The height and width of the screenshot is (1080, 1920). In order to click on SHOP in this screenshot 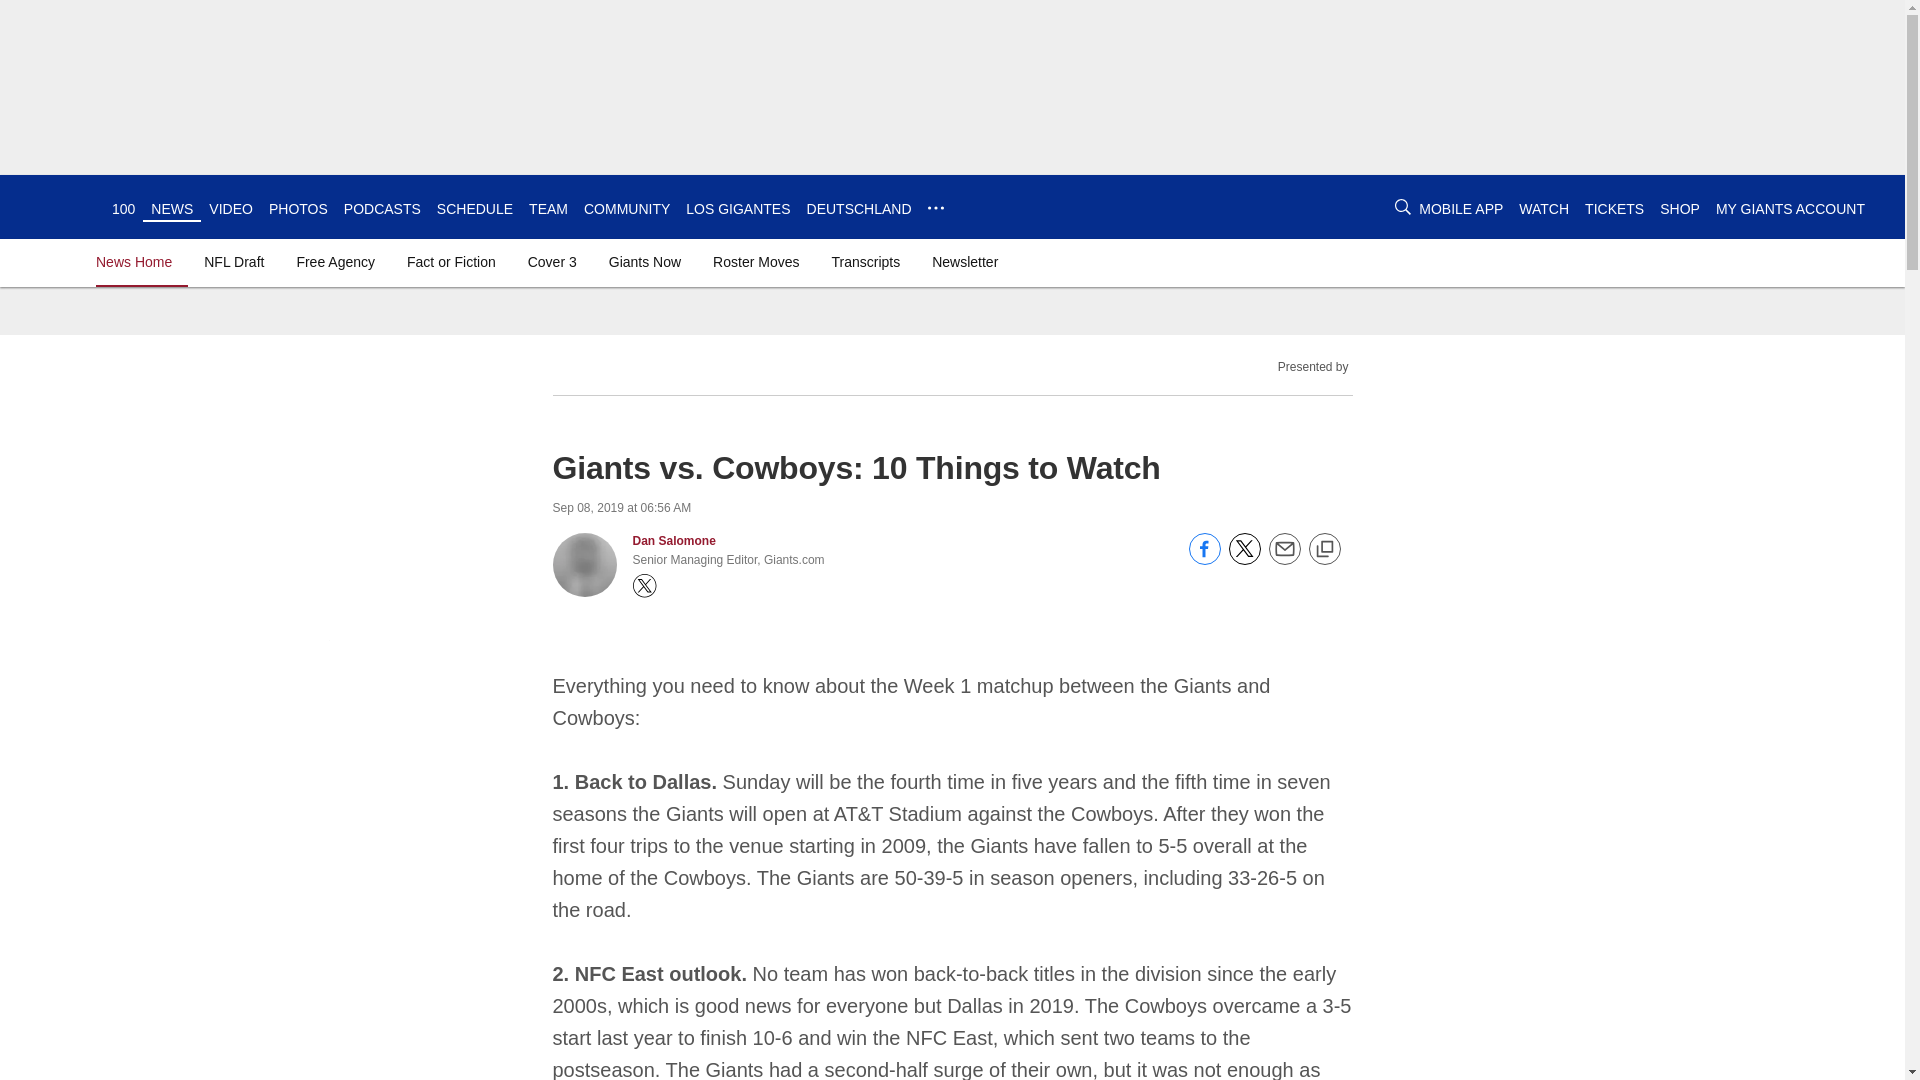, I will do `click(1680, 208)`.